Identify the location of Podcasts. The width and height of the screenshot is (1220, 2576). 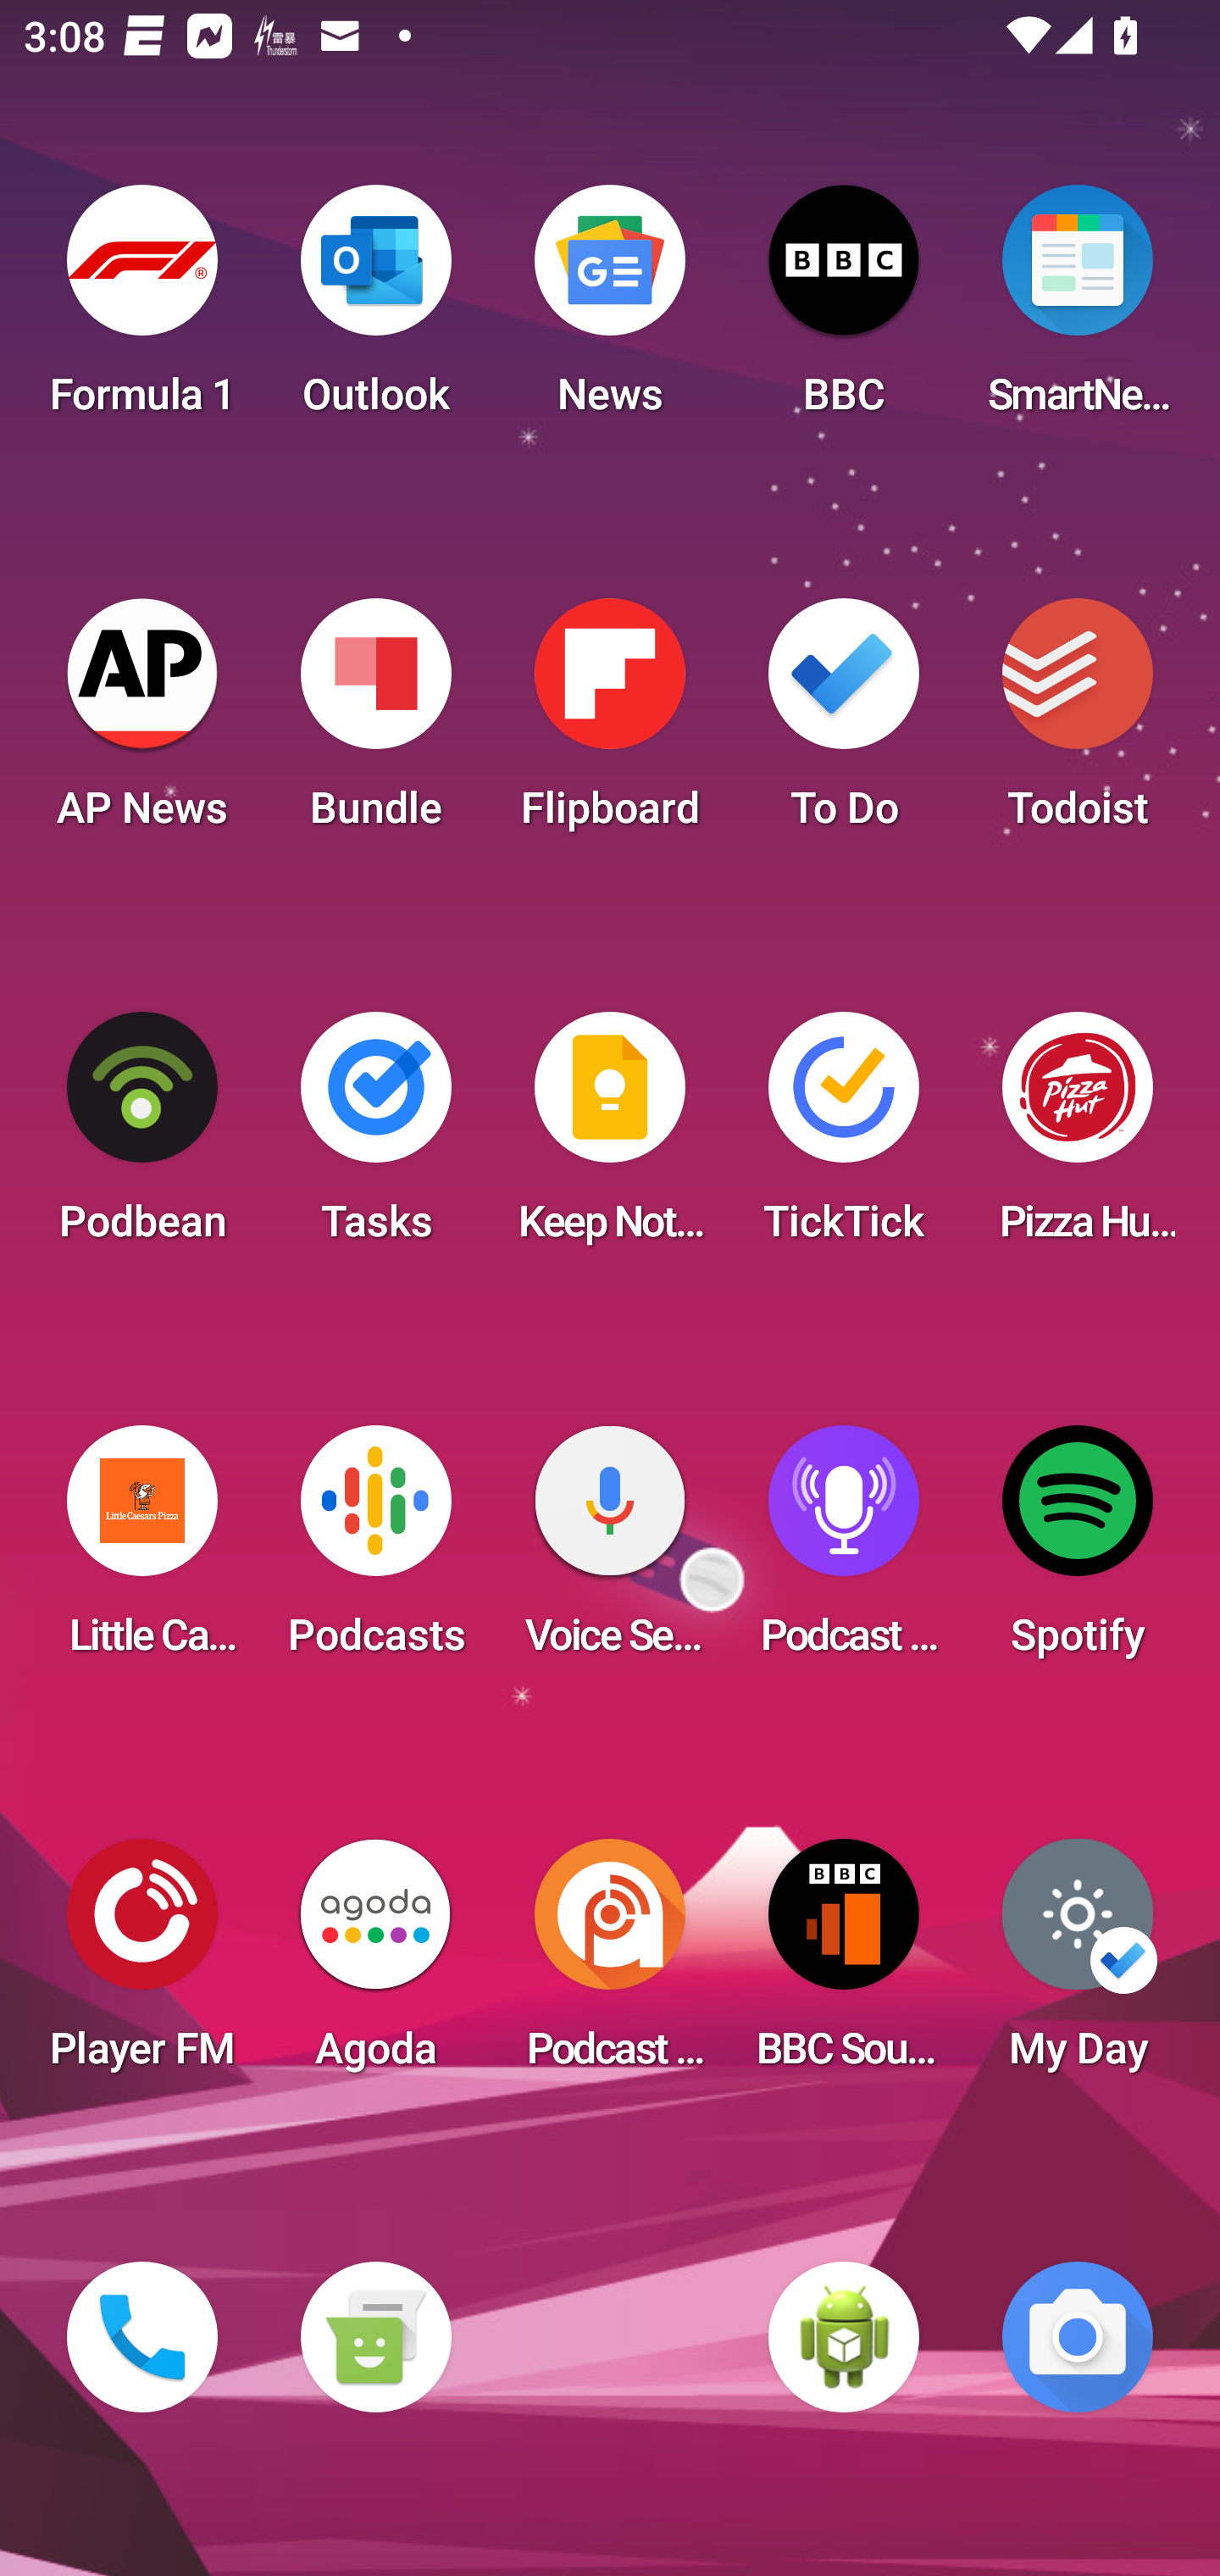
(375, 1551).